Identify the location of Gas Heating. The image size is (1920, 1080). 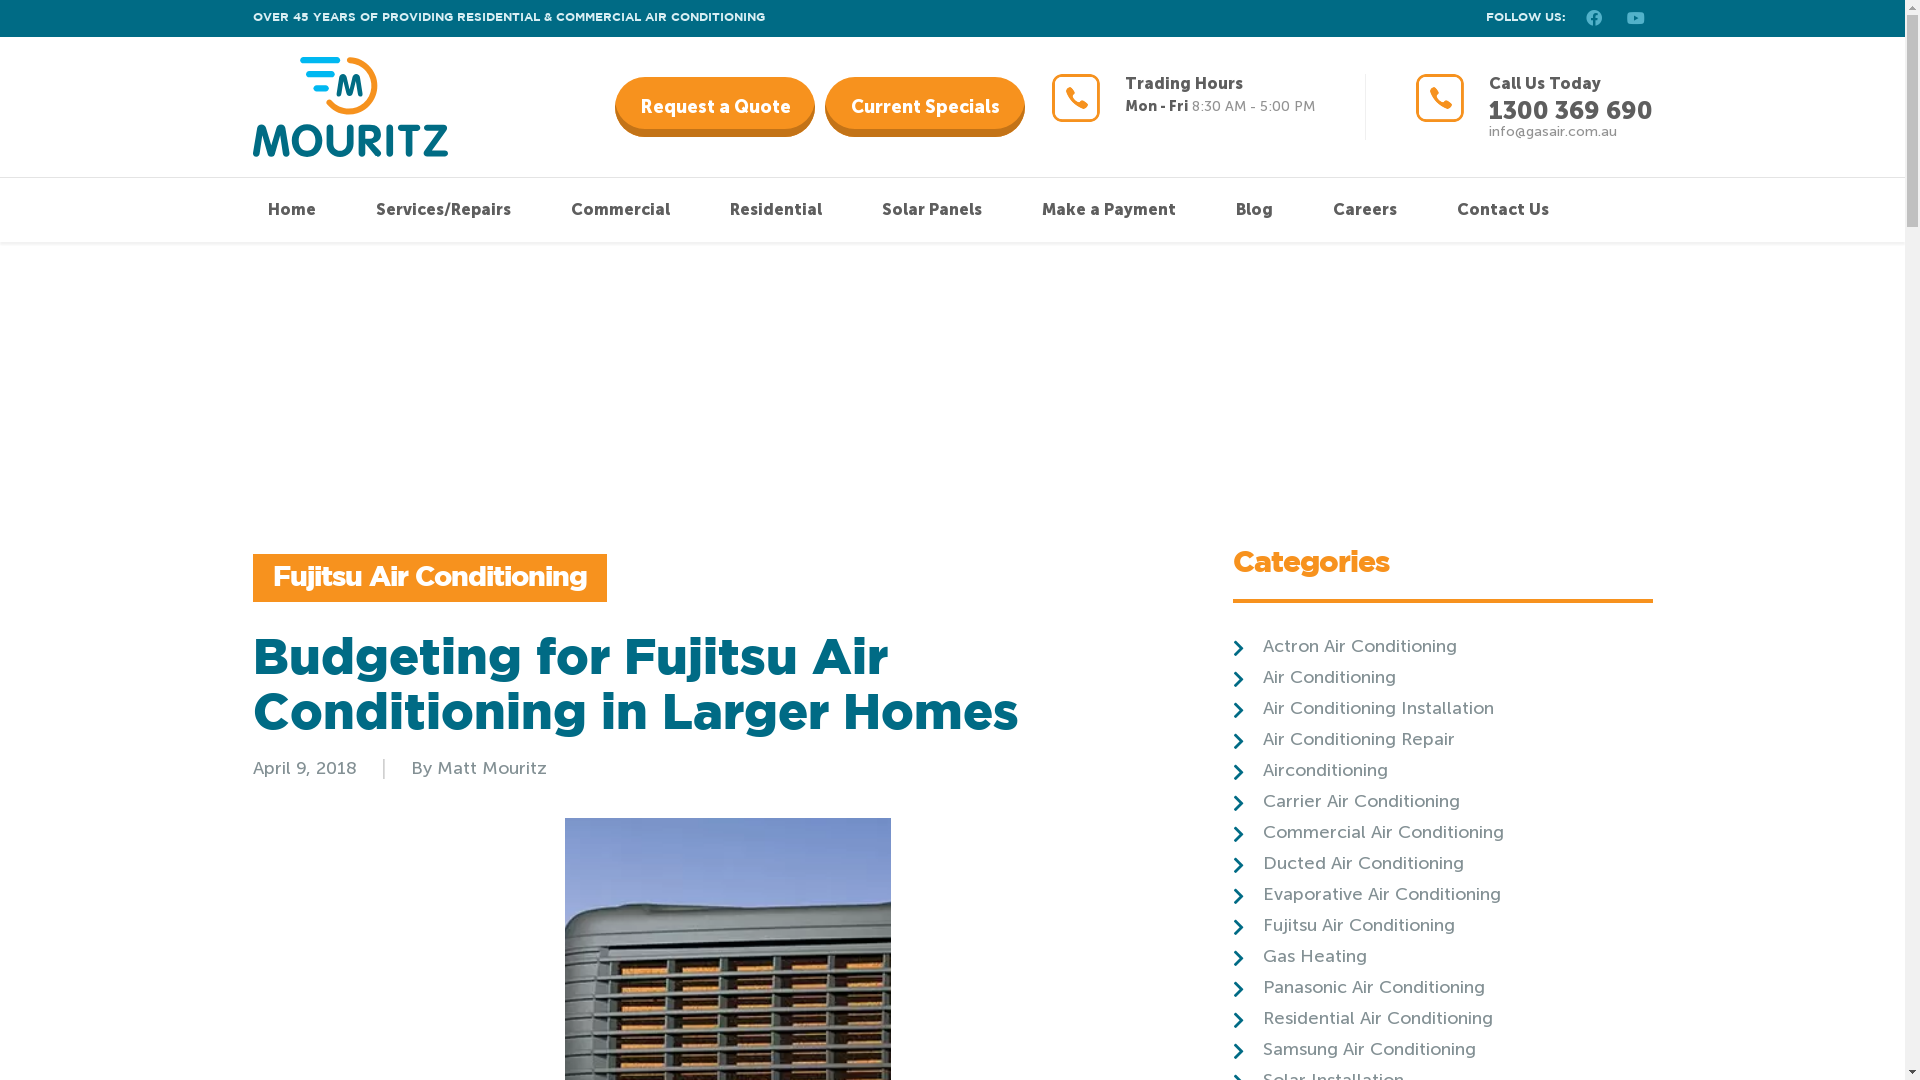
(1299, 956).